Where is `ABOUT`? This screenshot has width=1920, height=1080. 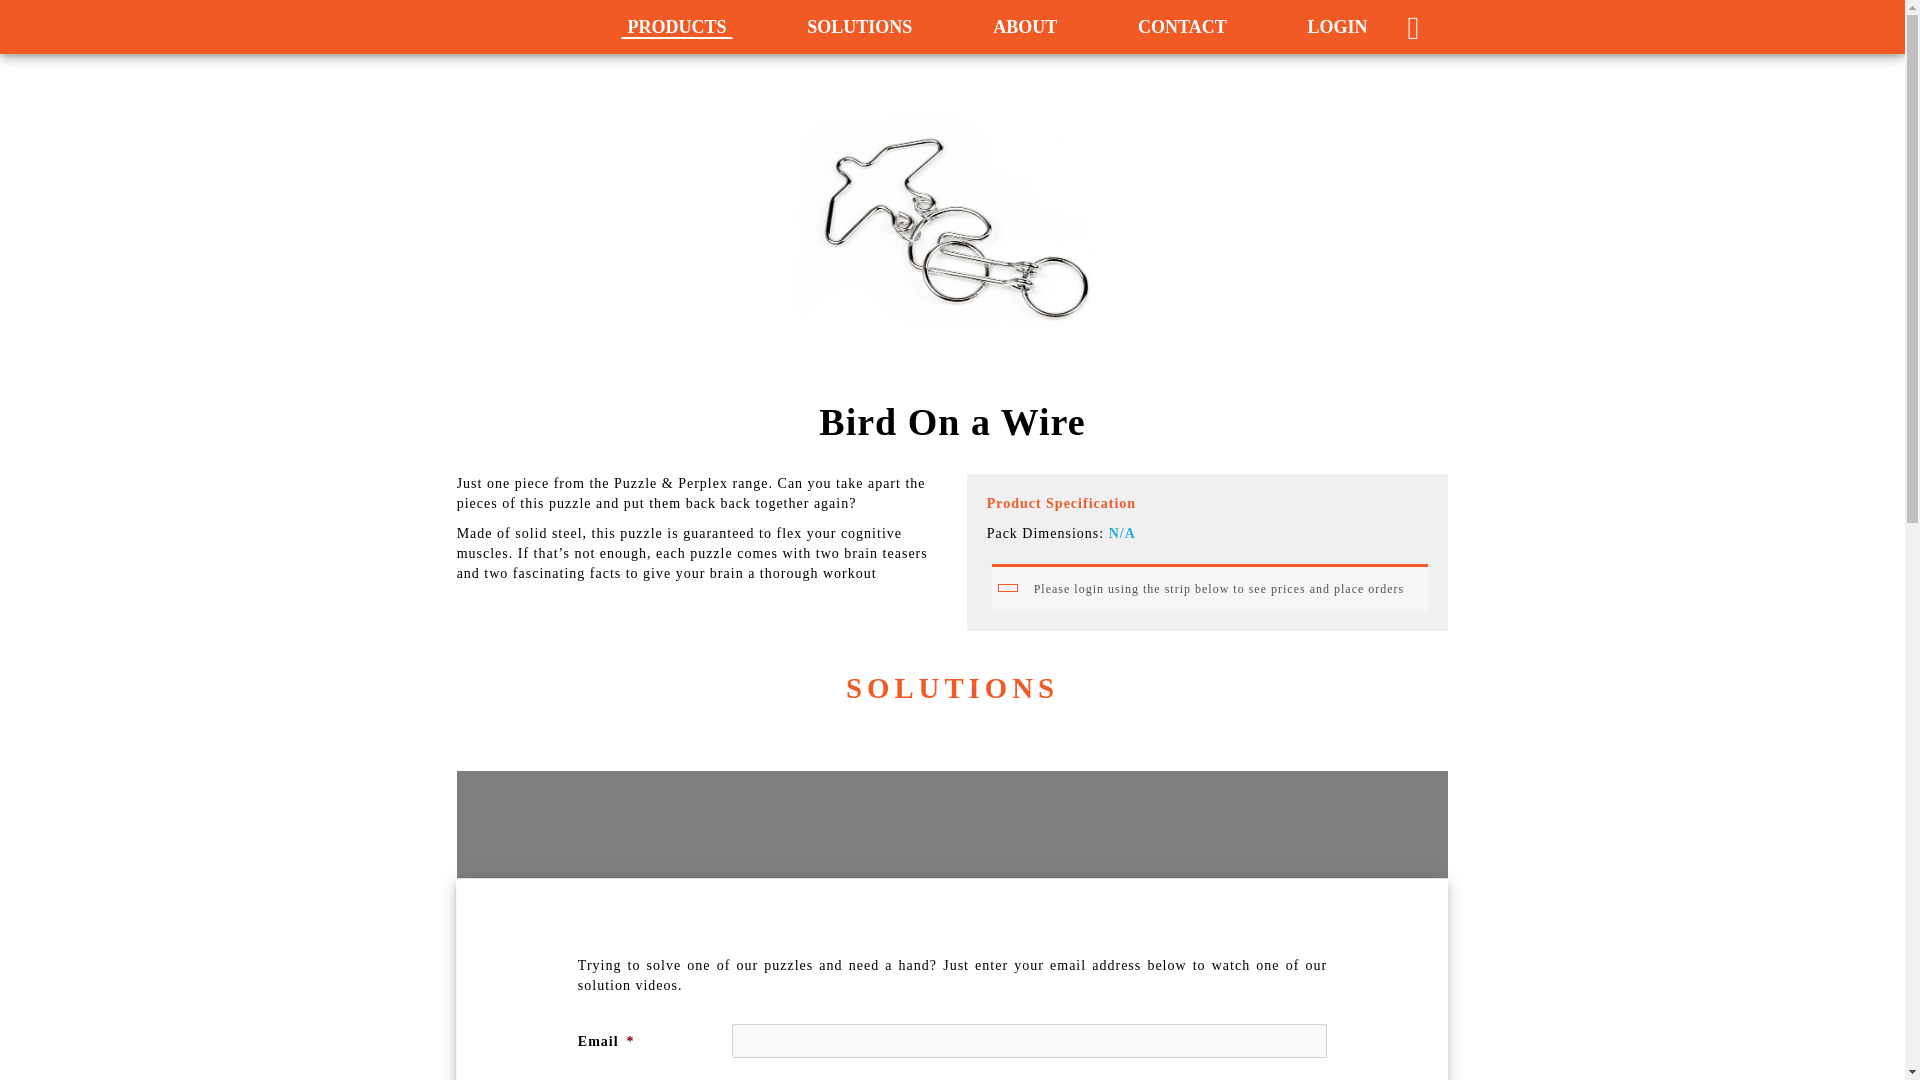
ABOUT is located at coordinates (1025, 27).